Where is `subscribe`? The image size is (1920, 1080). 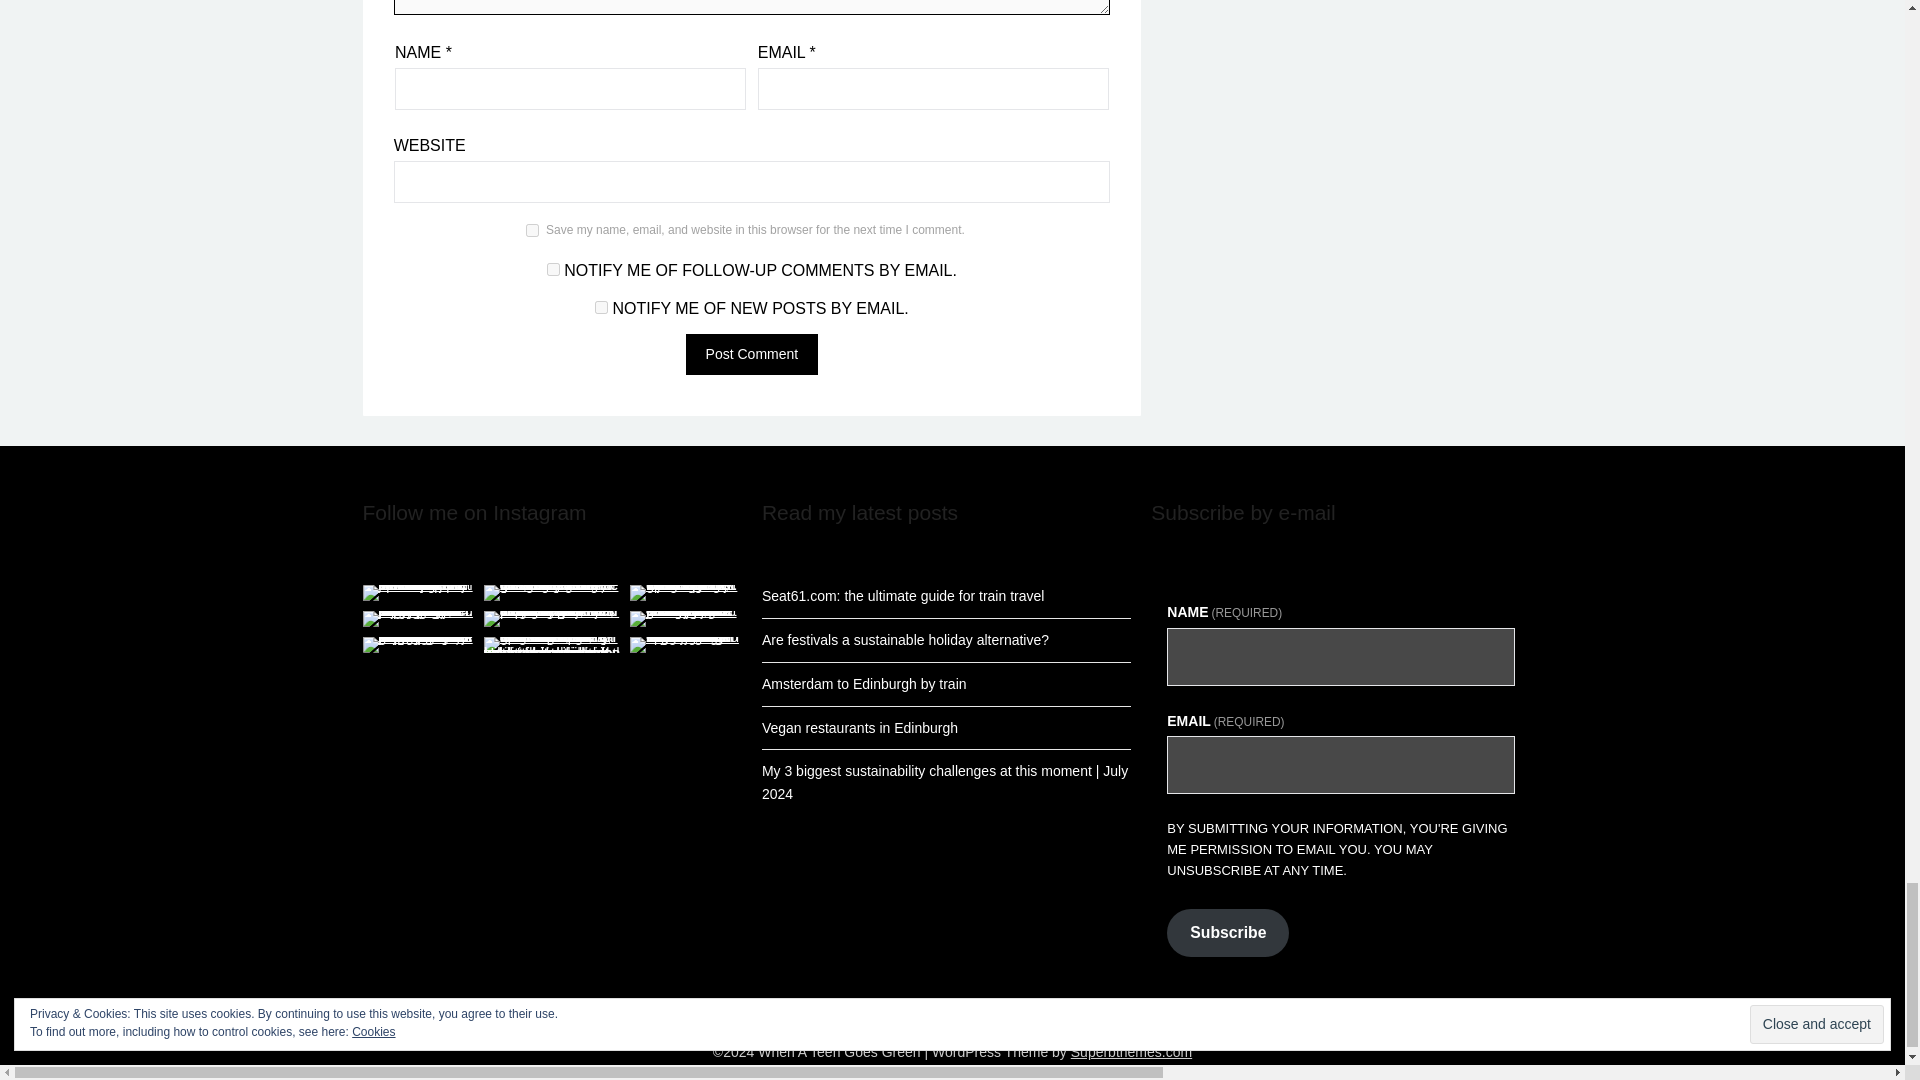 subscribe is located at coordinates (602, 308).